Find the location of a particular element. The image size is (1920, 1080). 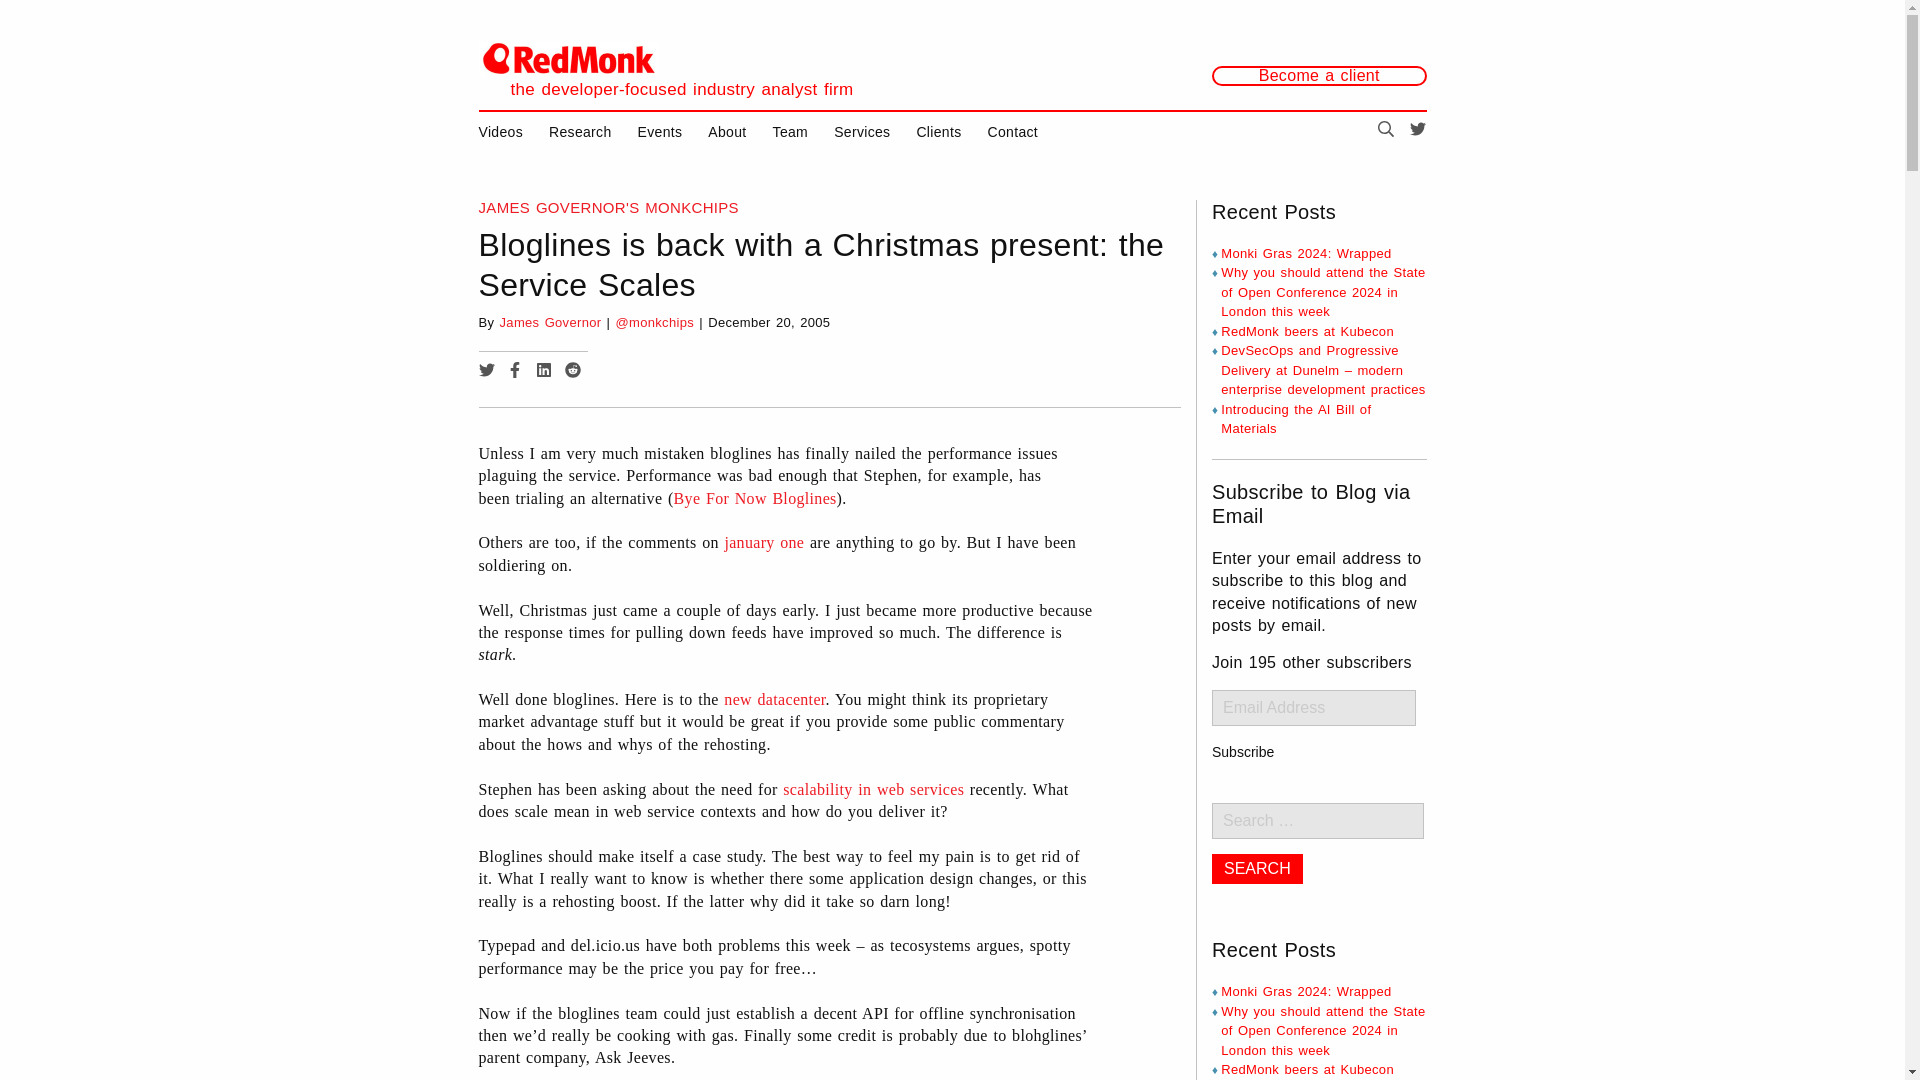

RedMonk is located at coordinates (568, 58).